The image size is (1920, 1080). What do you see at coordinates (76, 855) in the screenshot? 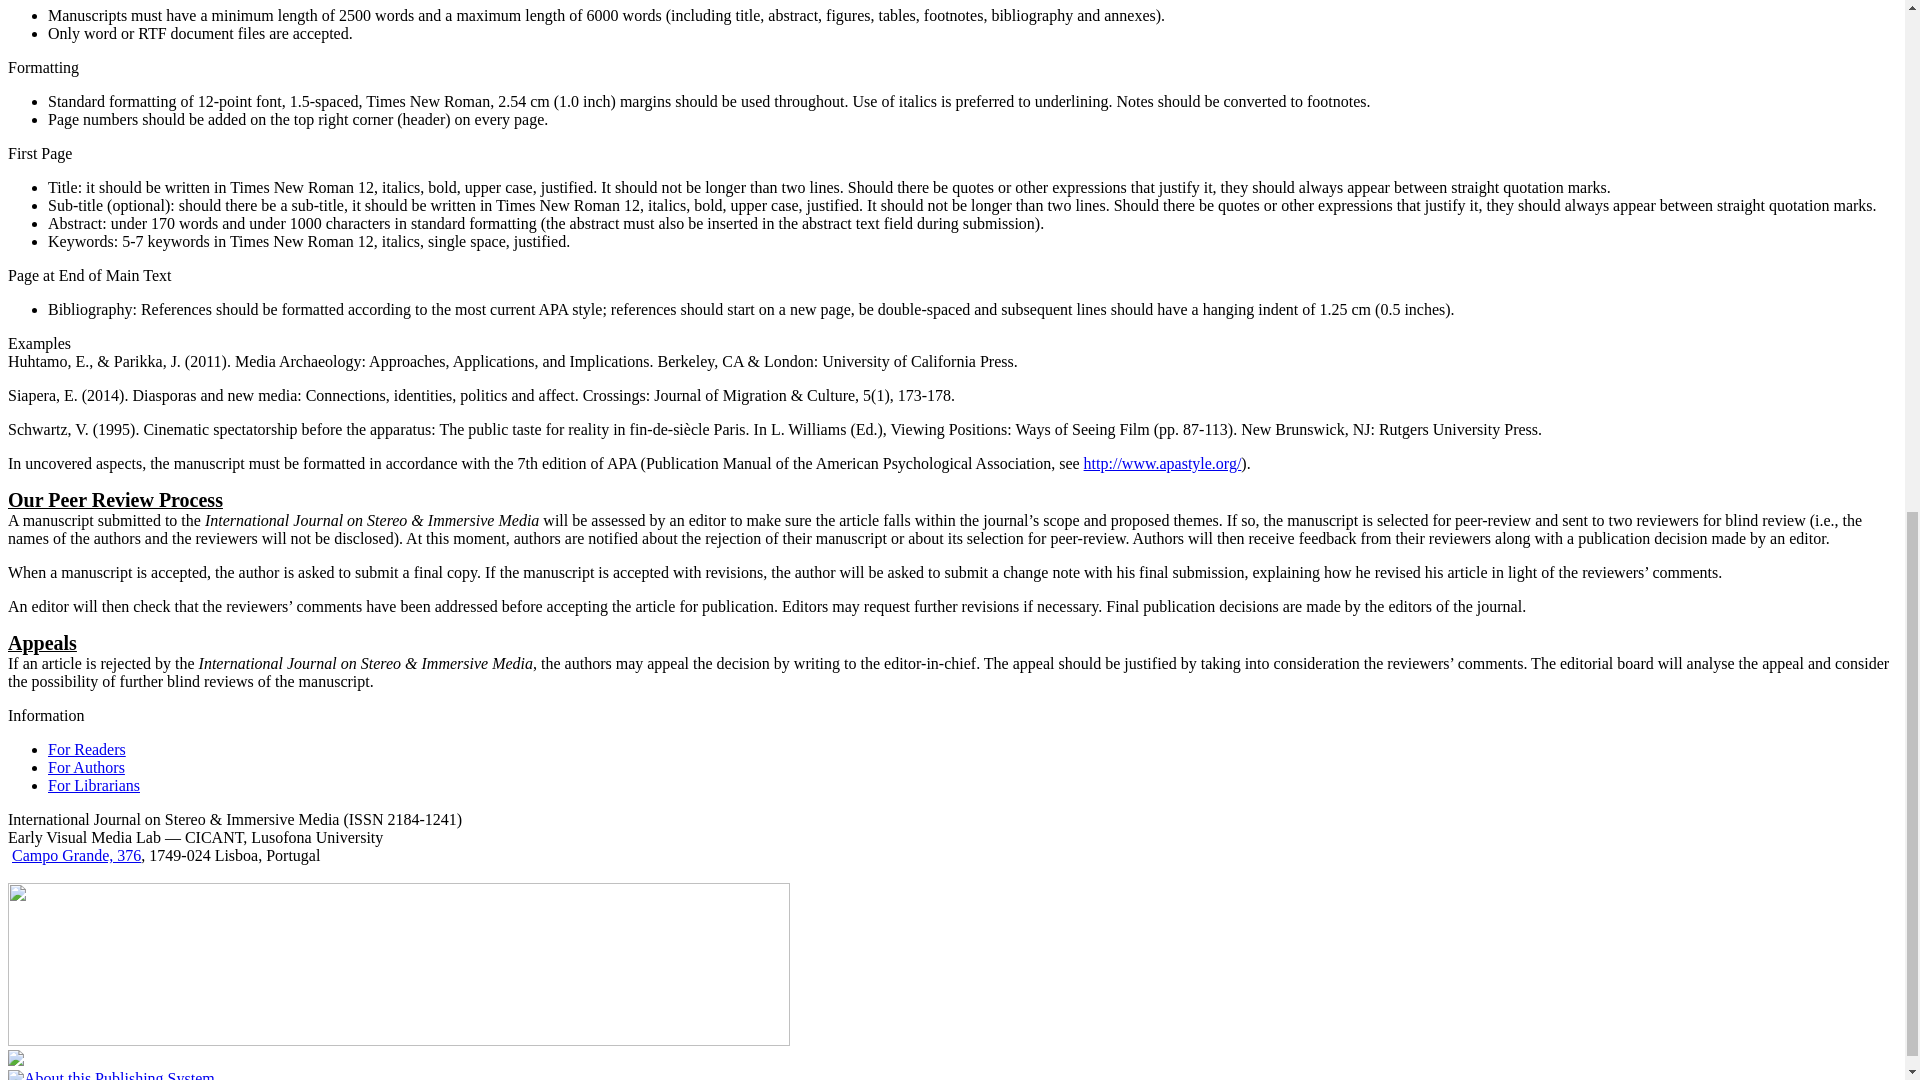
I see `Campo Grande, 376` at bounding box center [76, 855].